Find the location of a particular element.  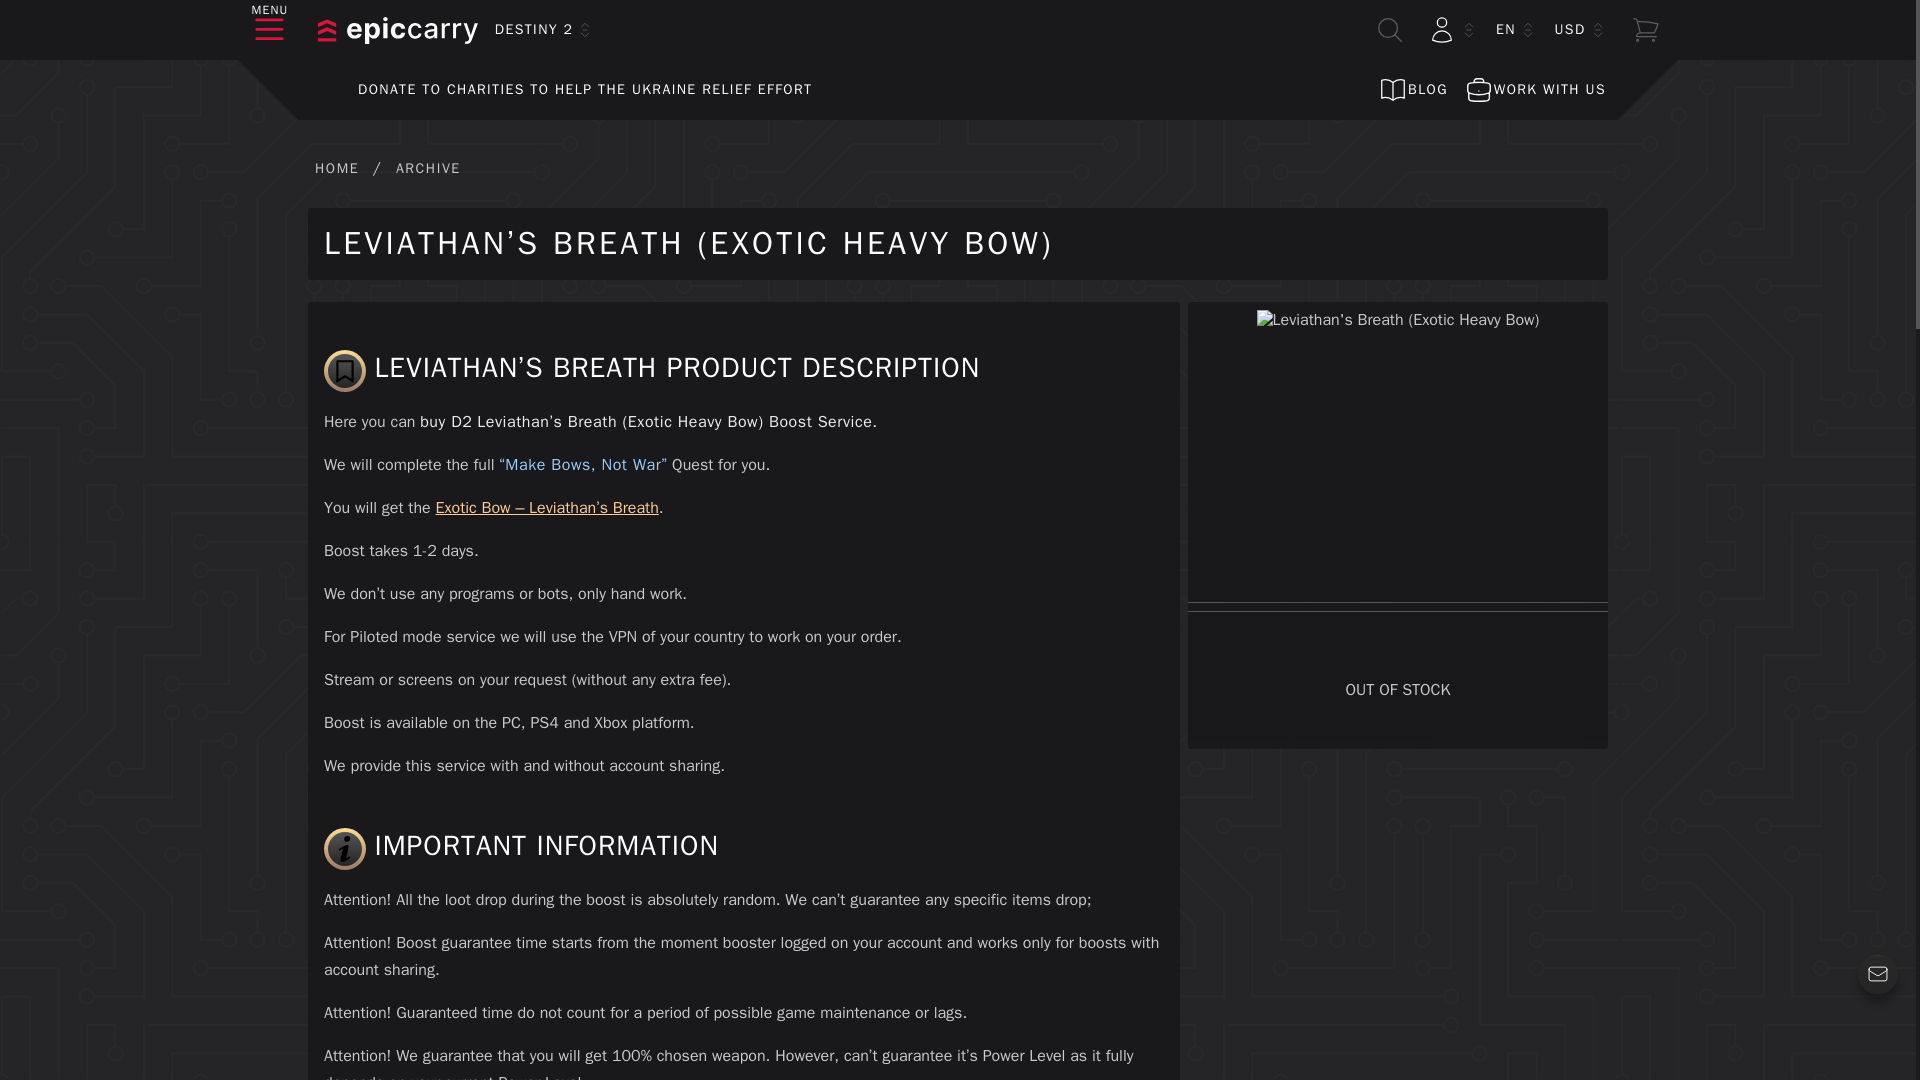

4 Stars is located at coordinates (1426, 570).